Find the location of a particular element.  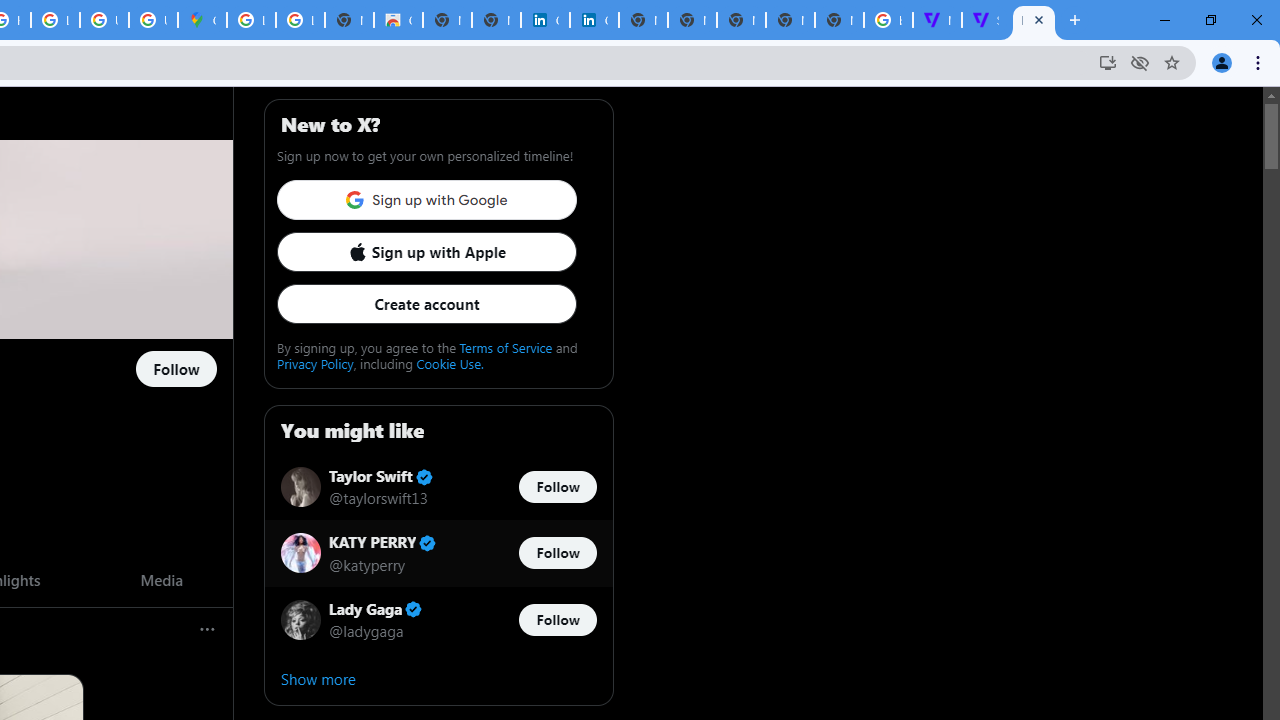

KATY PERRY Verified account @katyperry Follow @katyperry is located at coordinates (438, 552).